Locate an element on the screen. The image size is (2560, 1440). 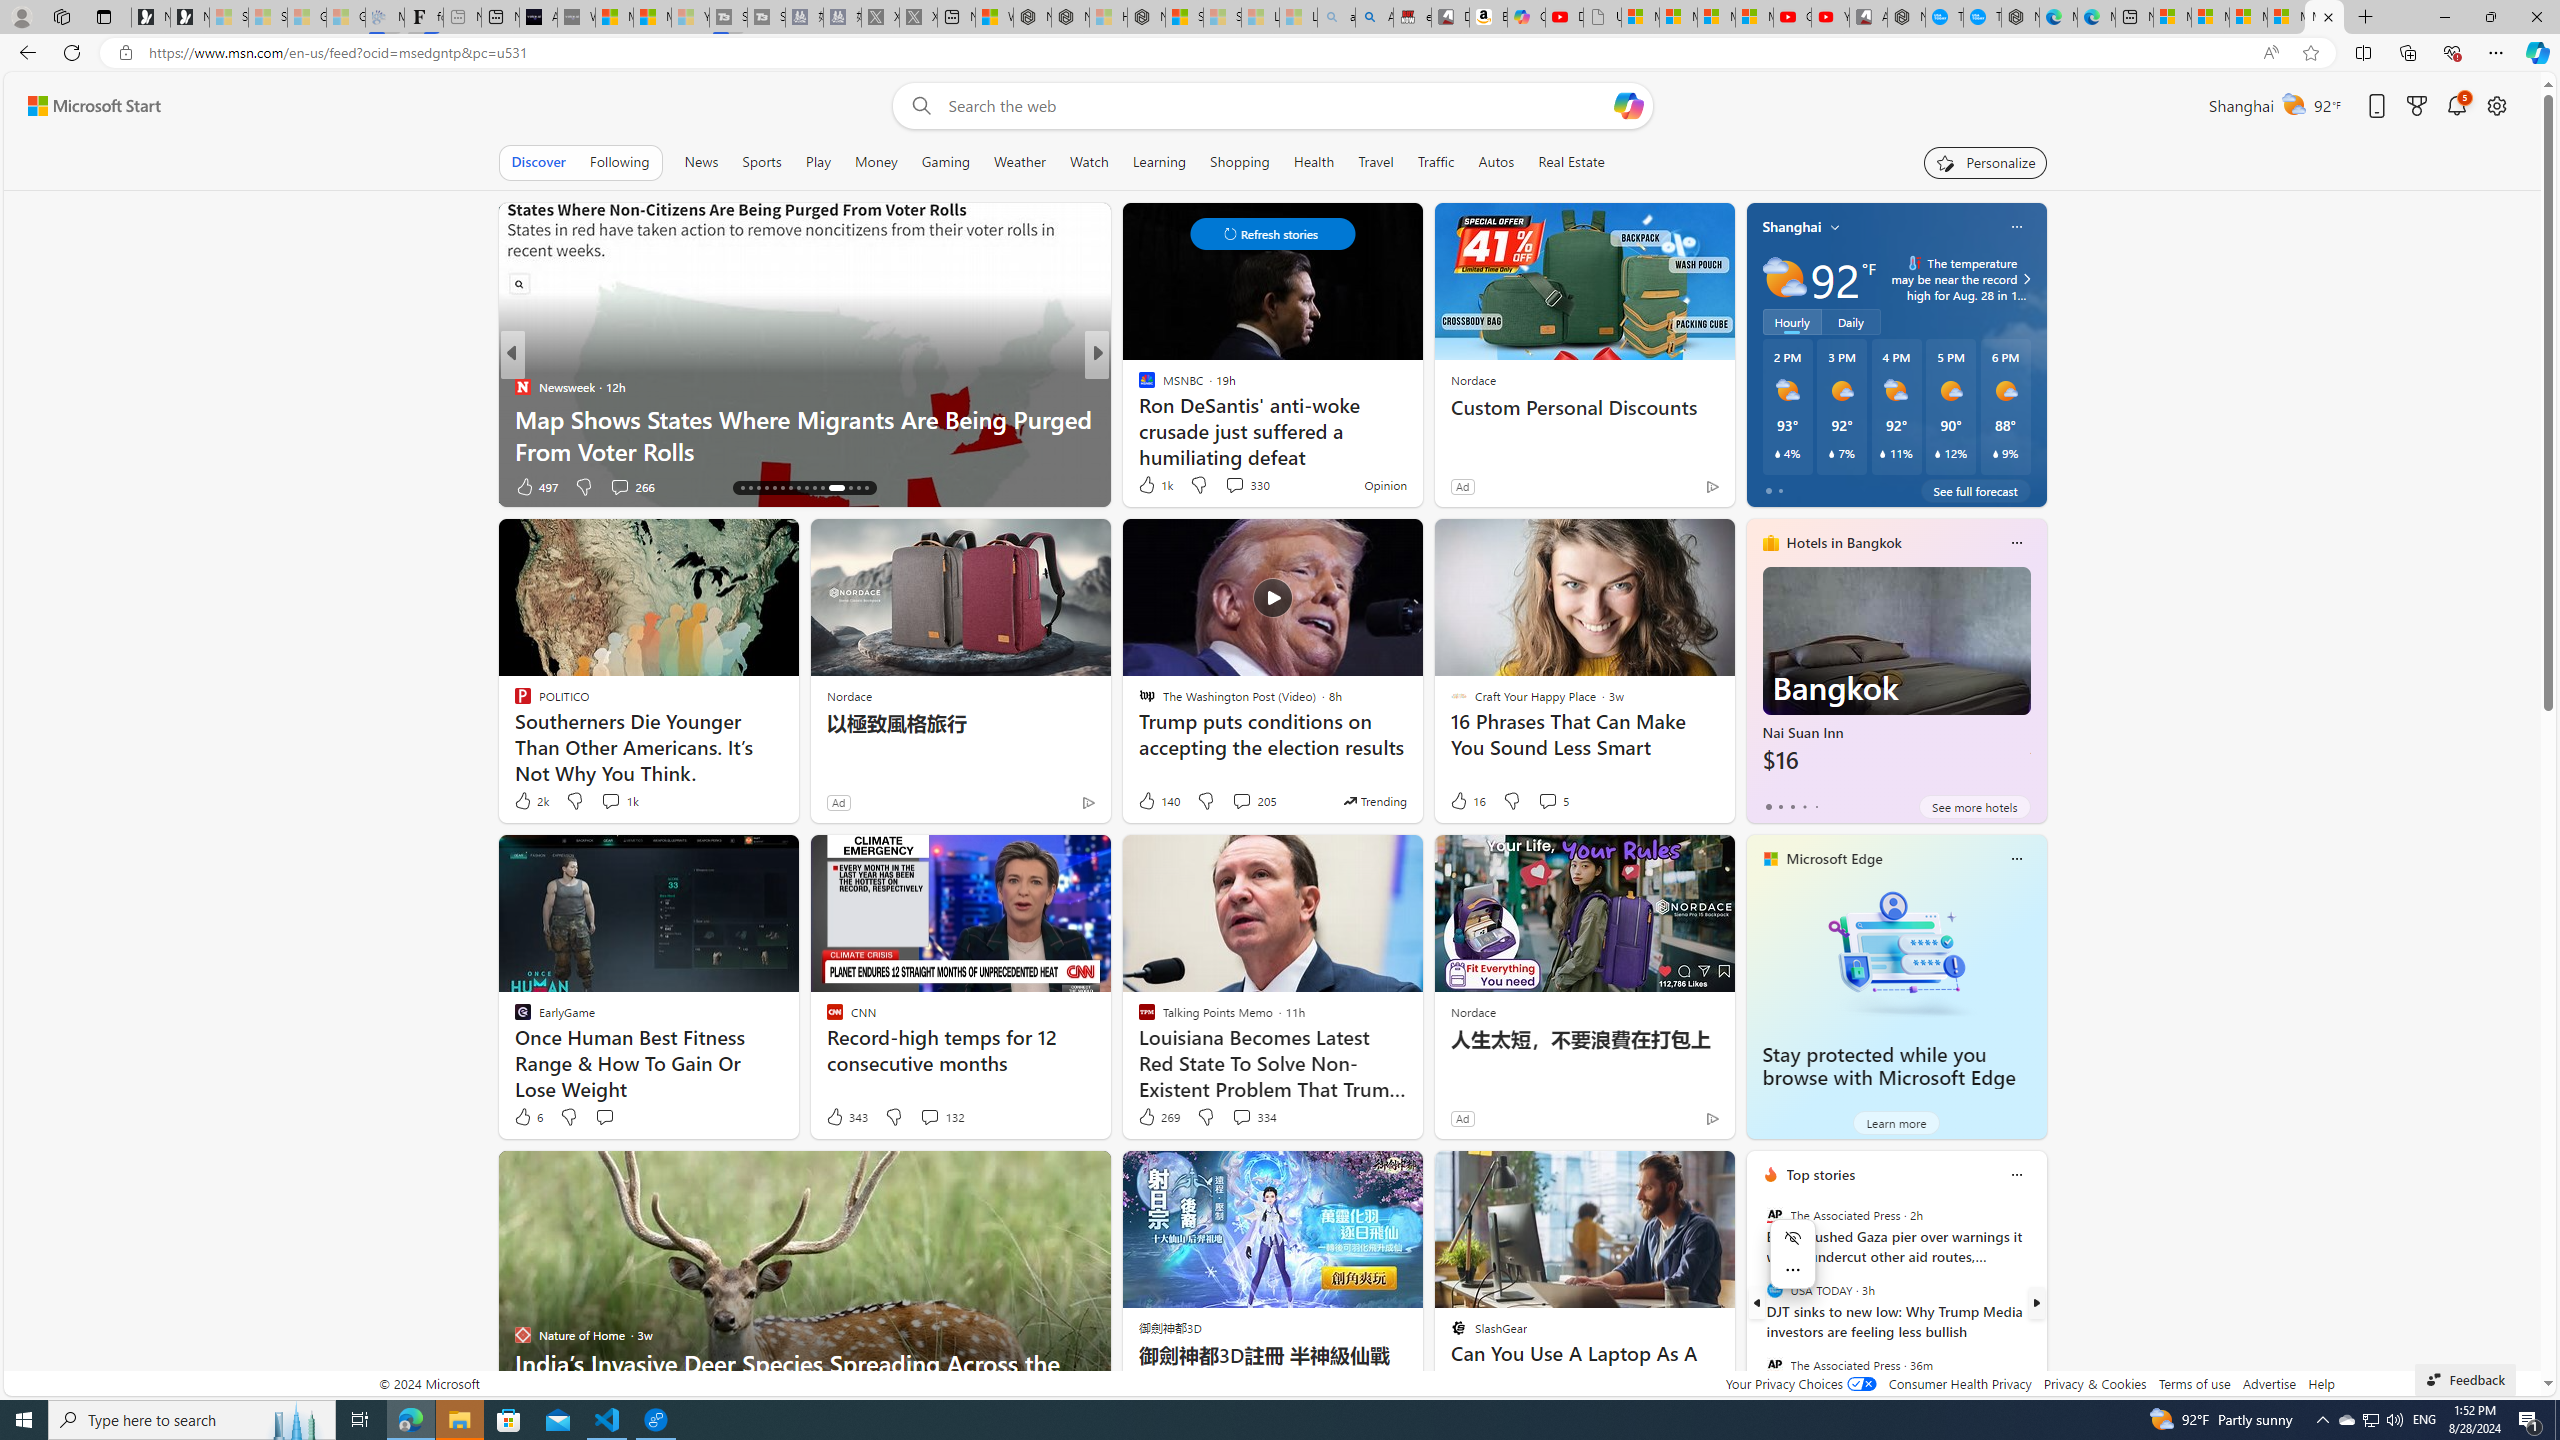
Streaming Coverage | T3 - Sleeping is located at coordinates (728, 17).